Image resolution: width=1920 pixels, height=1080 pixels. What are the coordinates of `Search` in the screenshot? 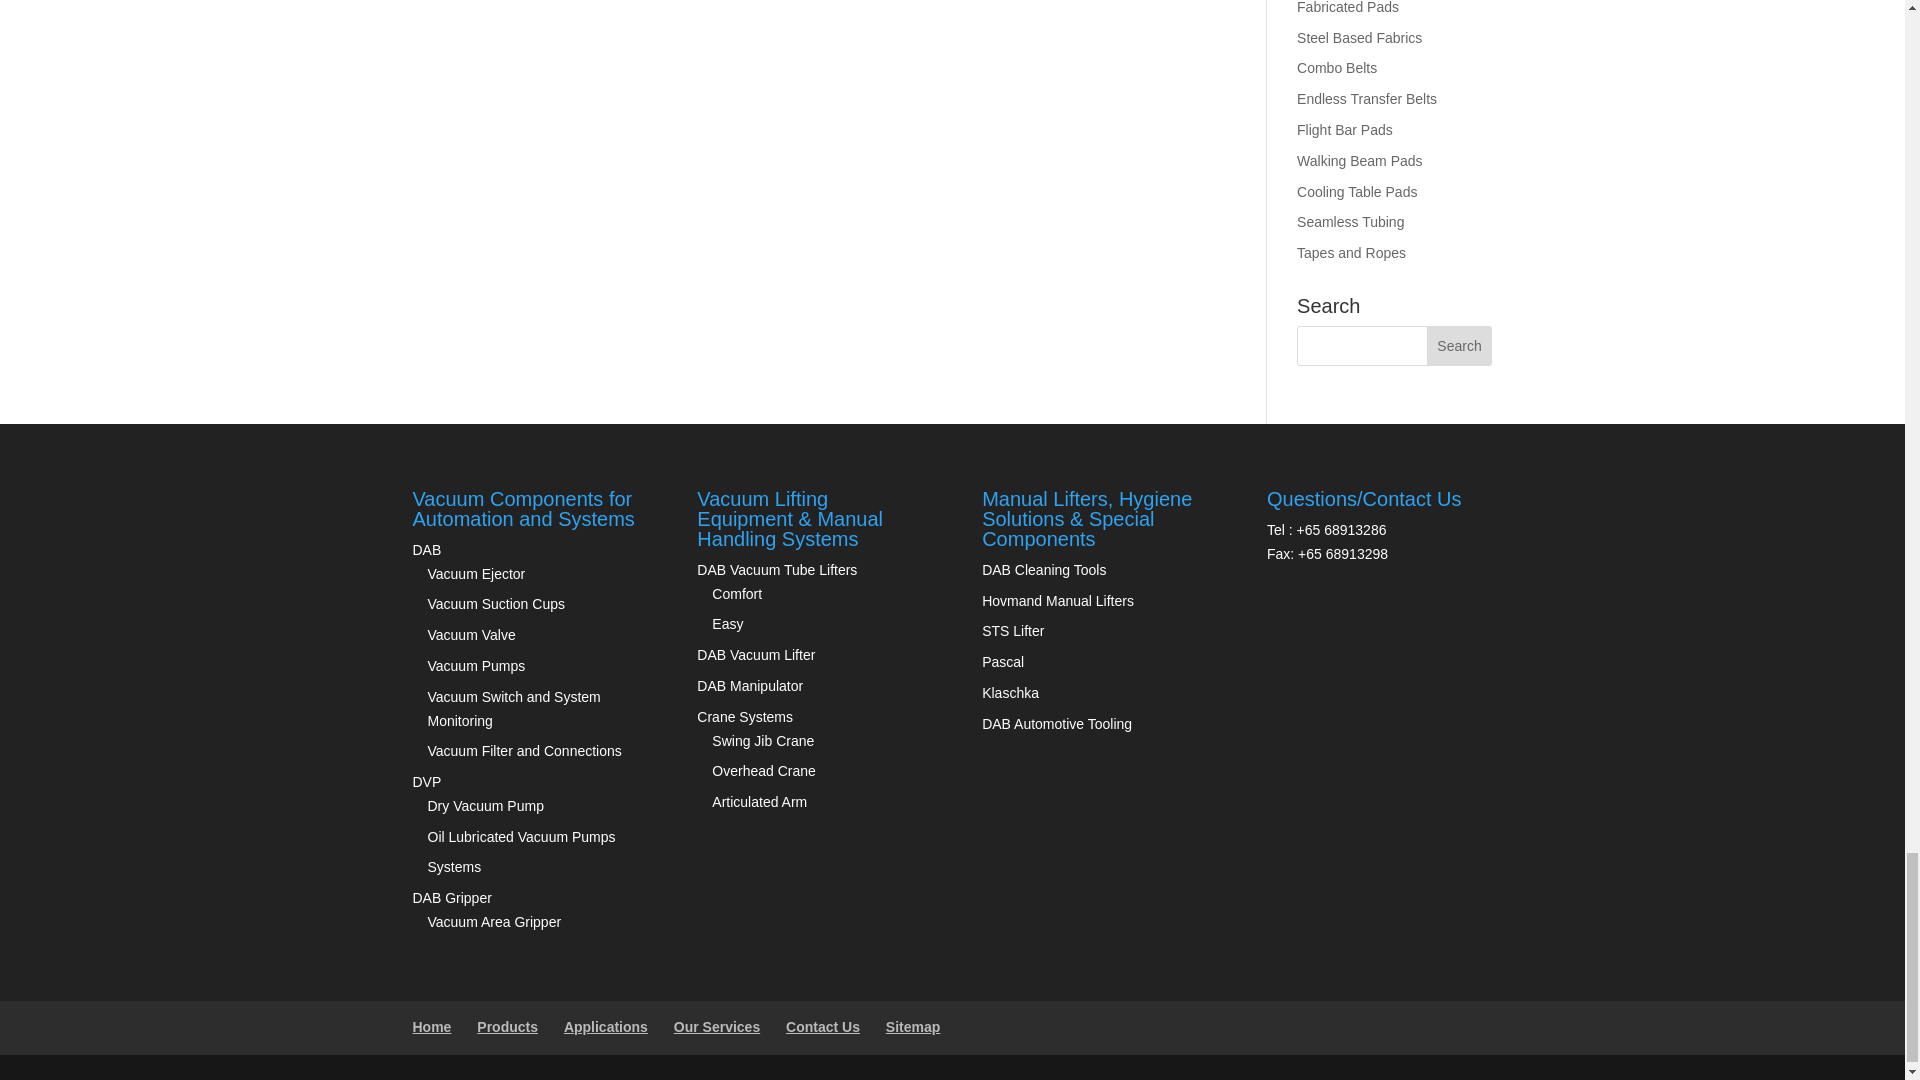 It's located at (1460, 346).